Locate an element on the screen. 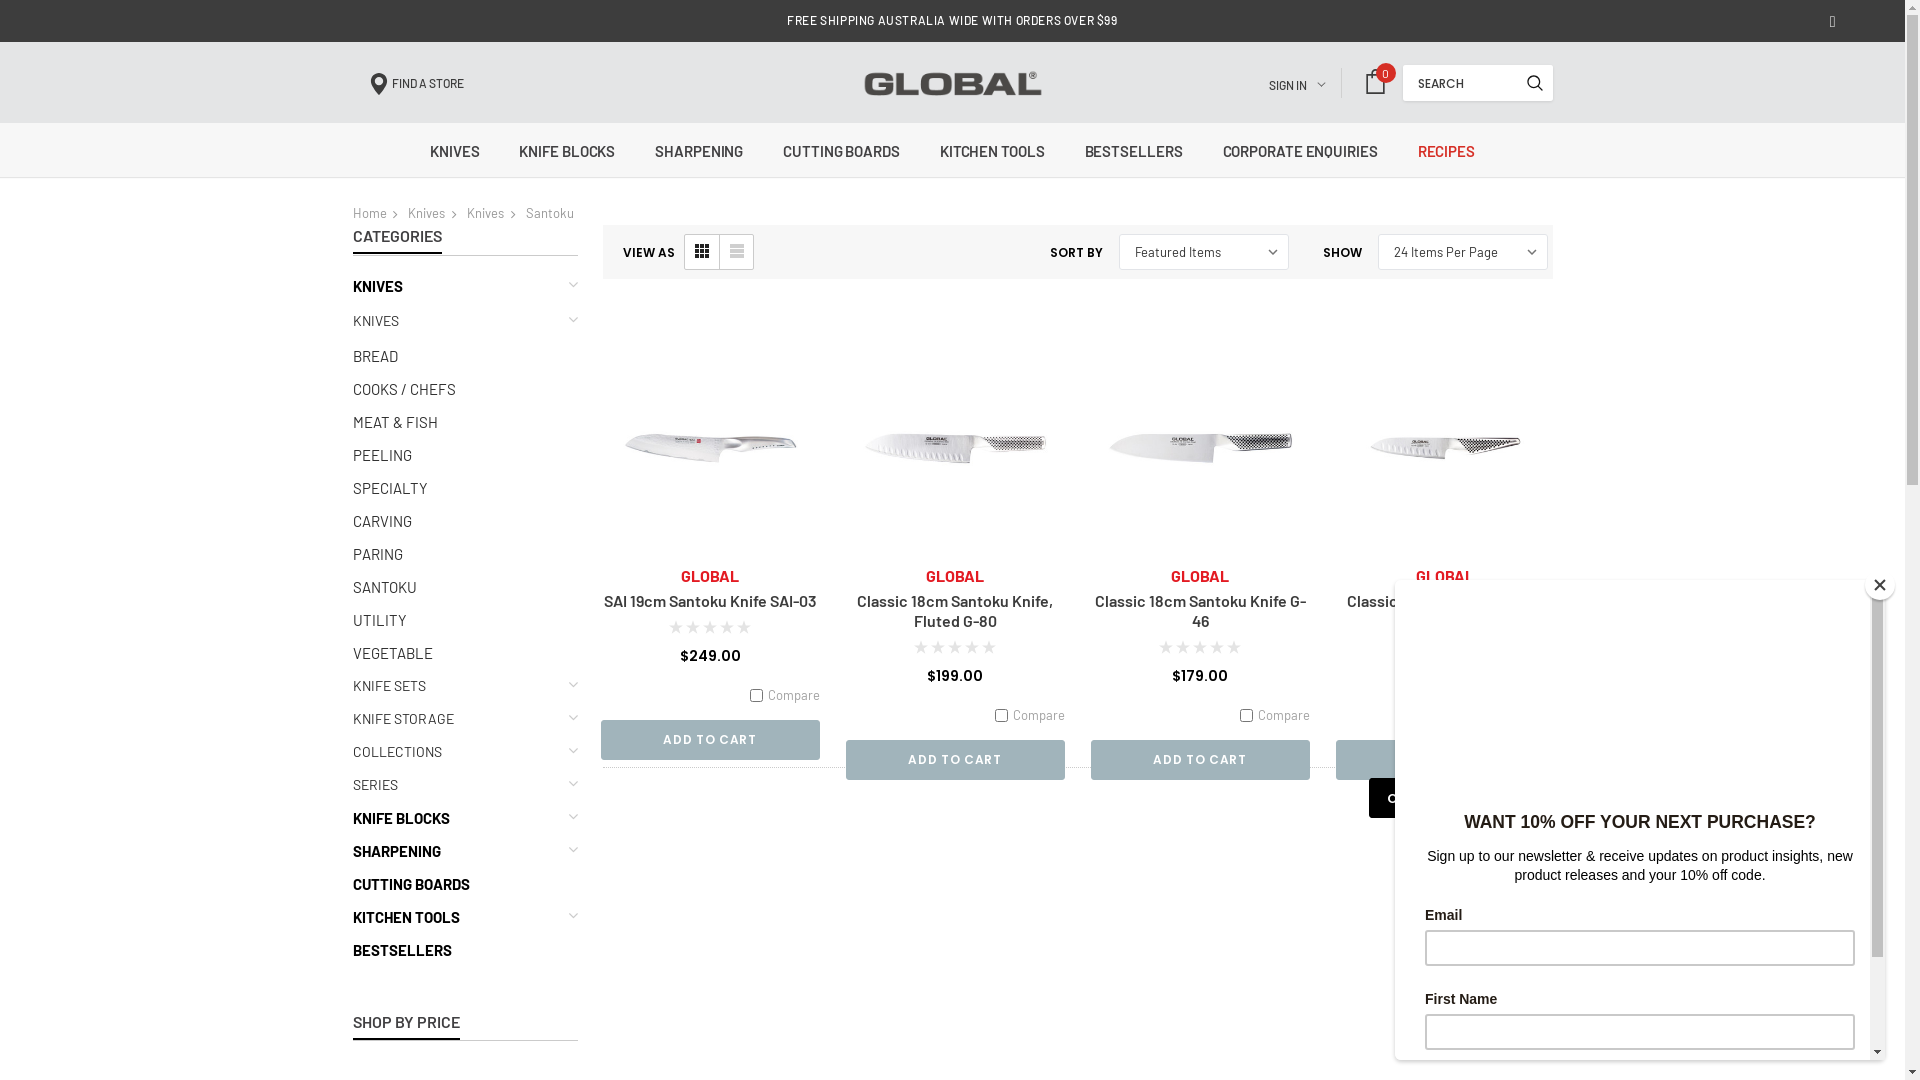  ADD TO CART is located at coordinates (1200, 760).